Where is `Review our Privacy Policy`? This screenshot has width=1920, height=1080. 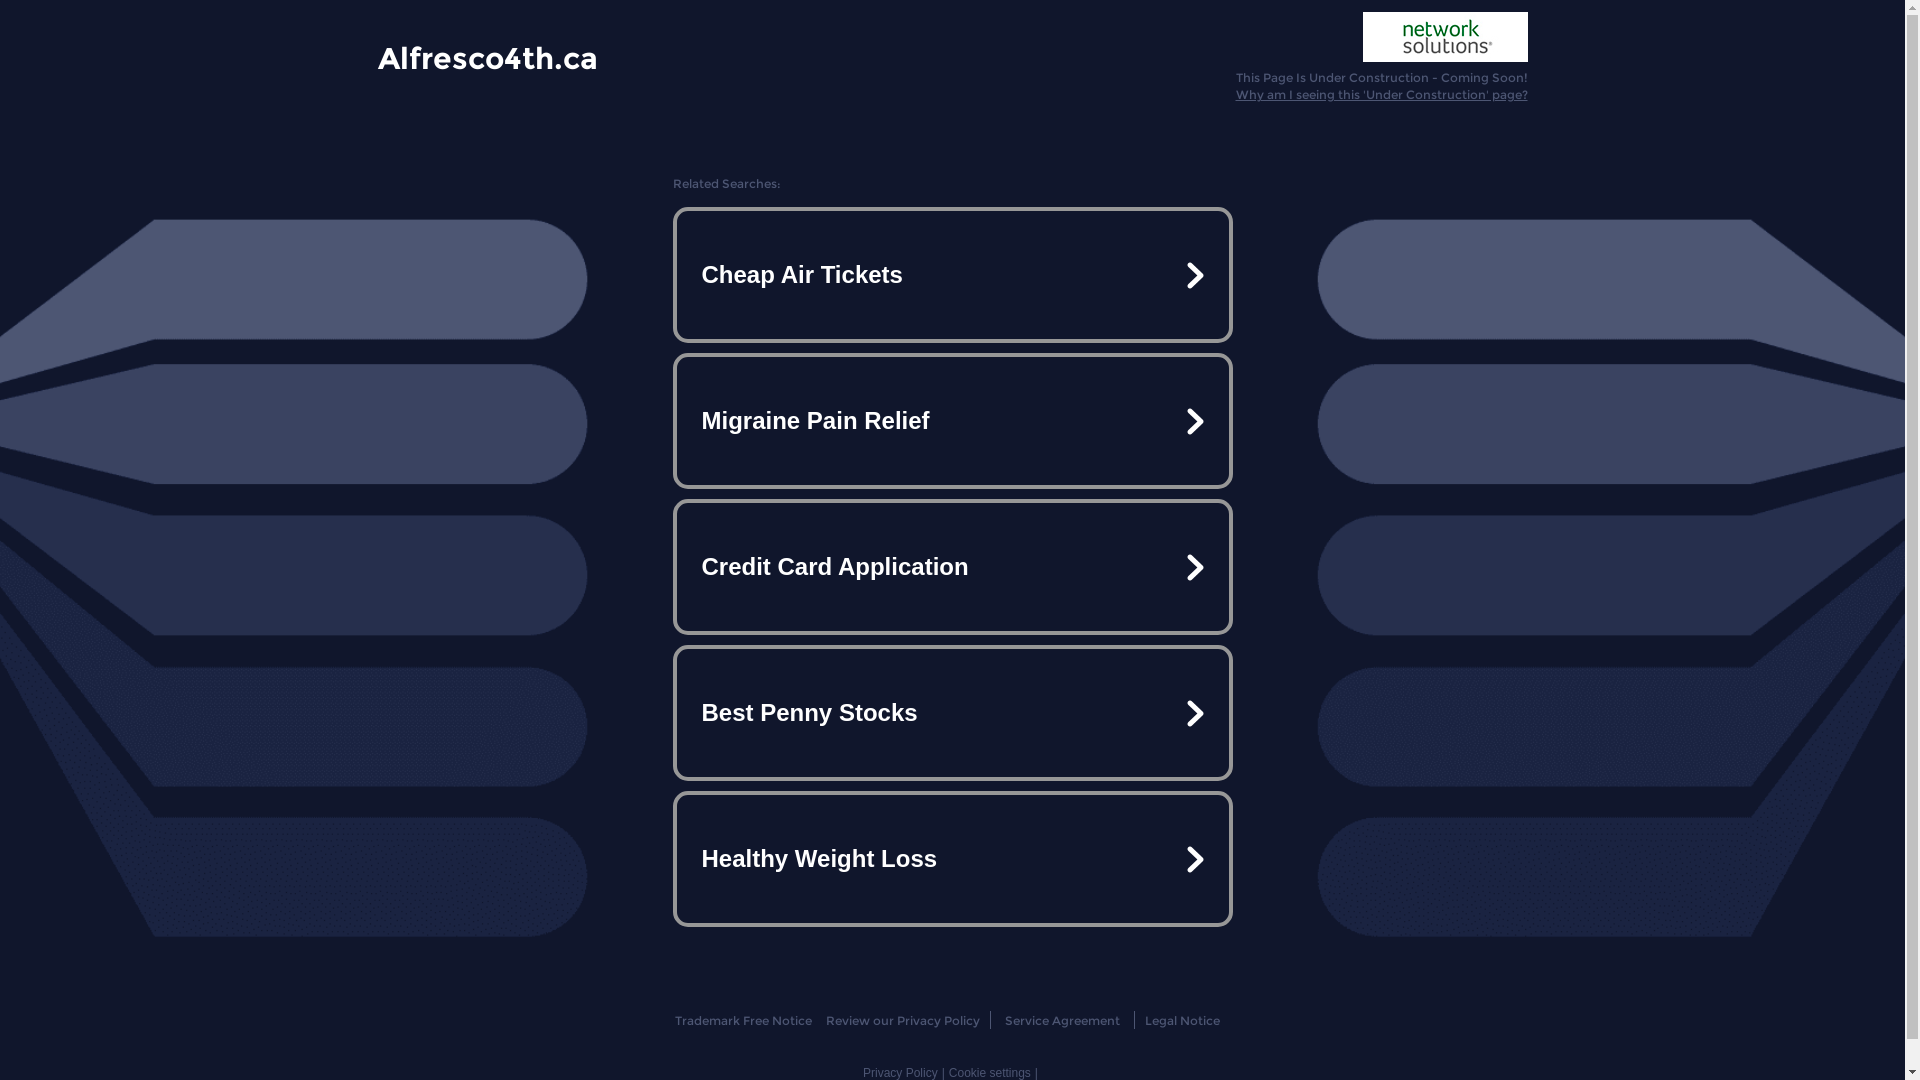
Review our Privacy Policy is located at coordinates (902, 1020).